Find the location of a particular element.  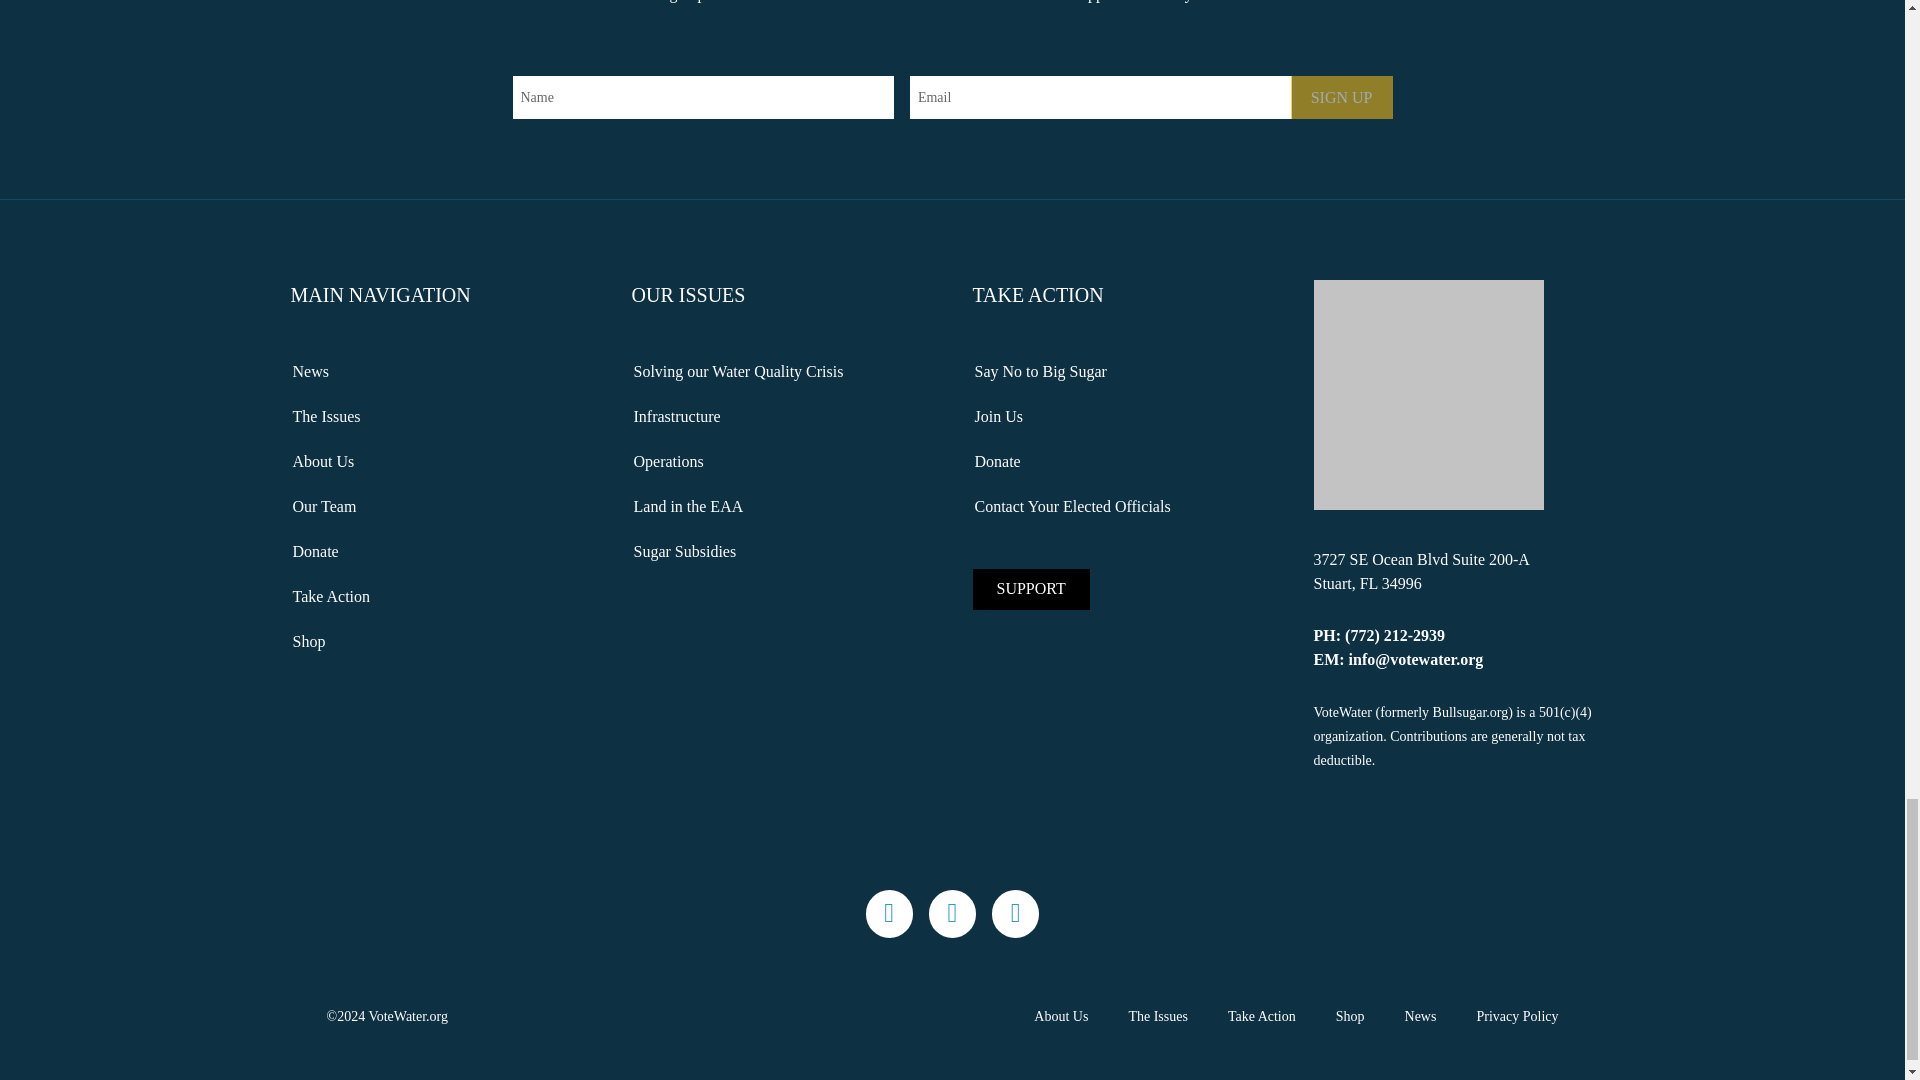

Sign up is located at coordinates (1342, 96).